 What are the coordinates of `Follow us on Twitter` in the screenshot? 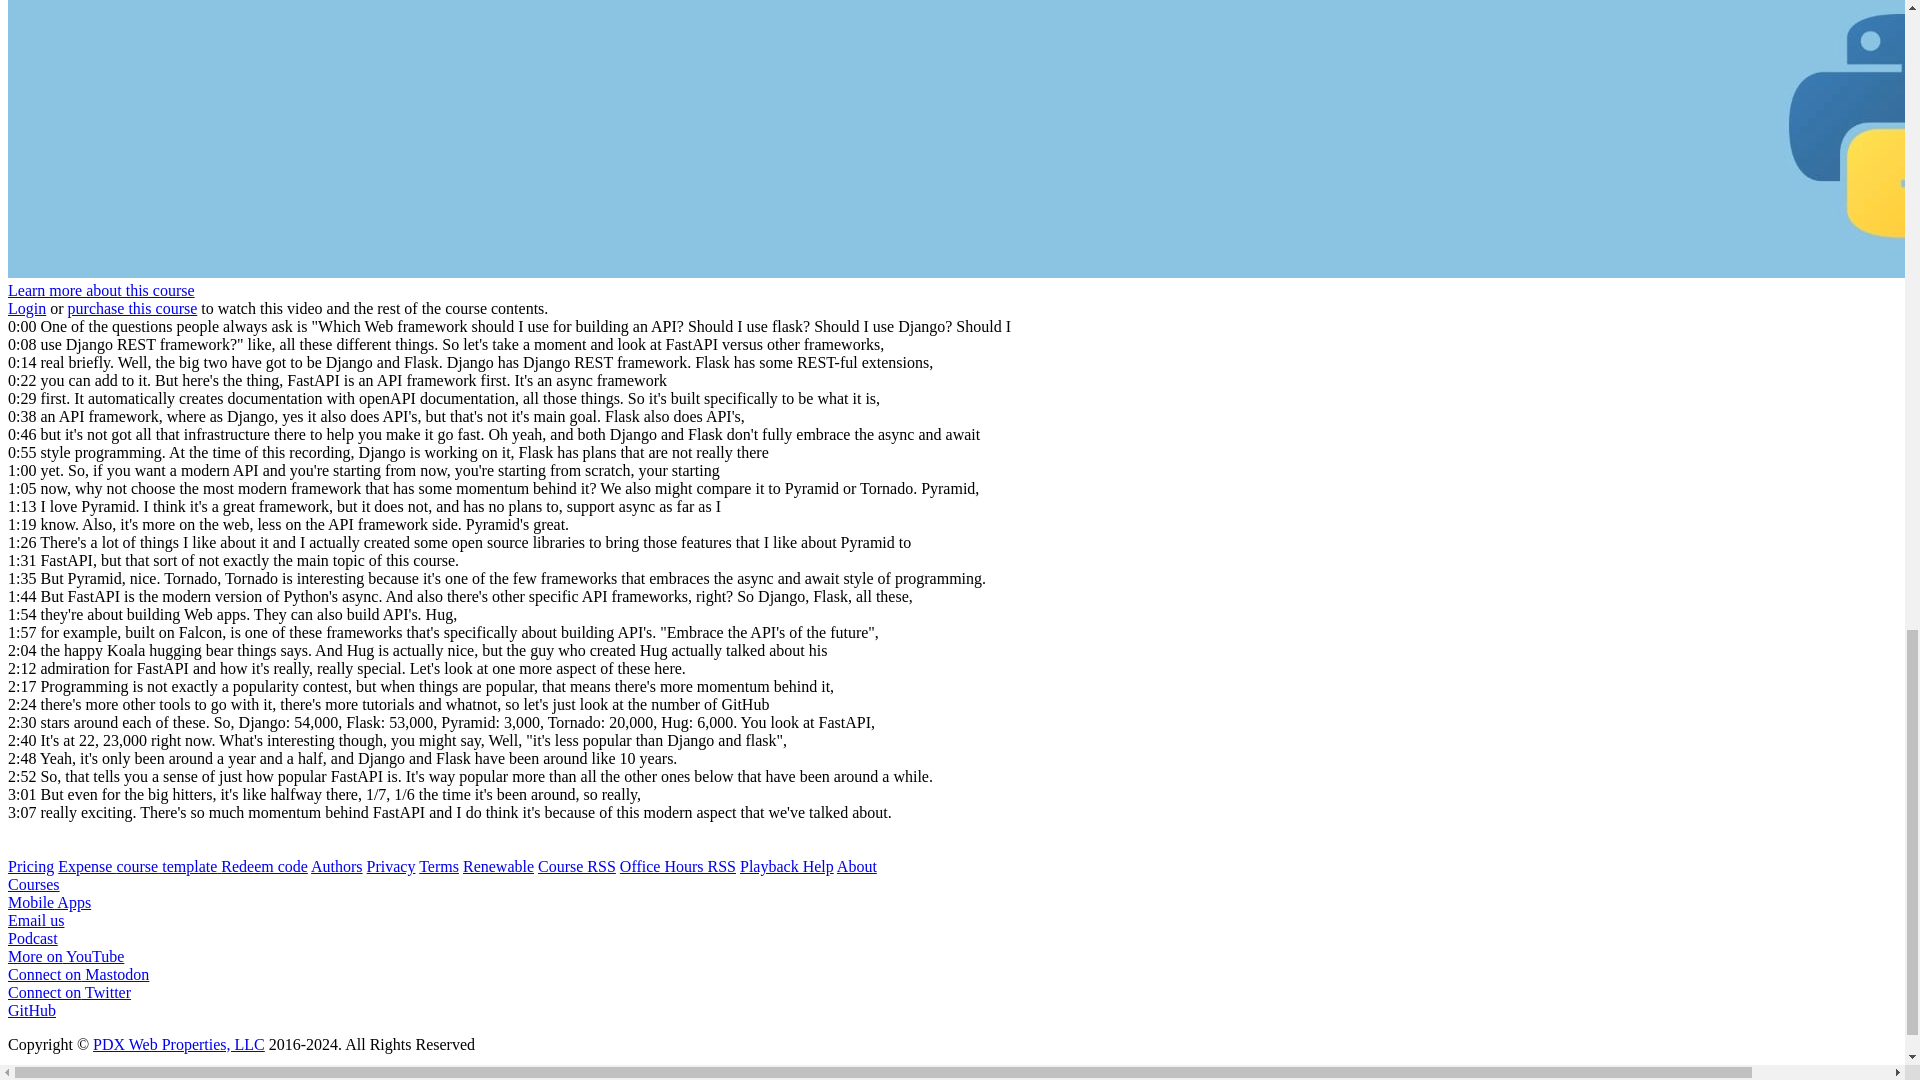 It's located at (952, 1001).